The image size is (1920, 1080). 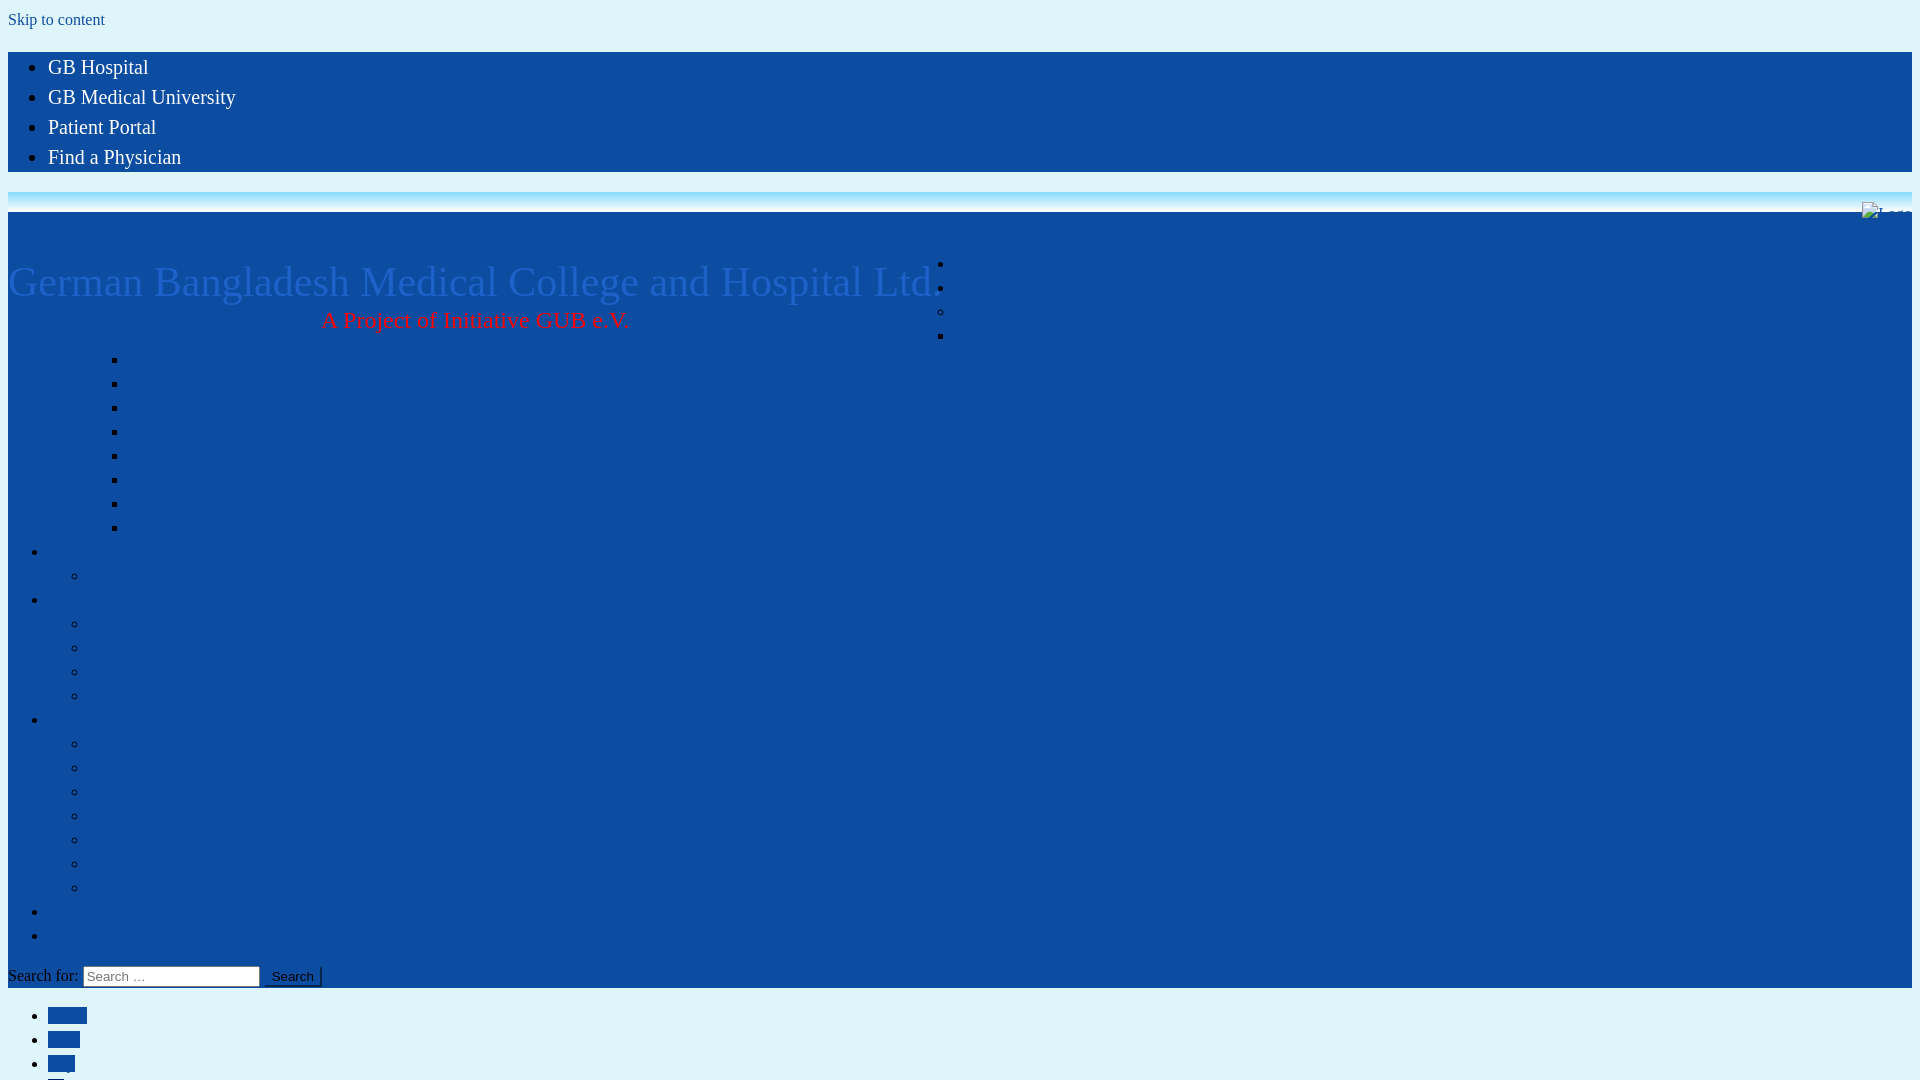 What do you see at coordinates (82, 552) in the screenshot?
I see `Physicians` at bounding box center [82, 552].